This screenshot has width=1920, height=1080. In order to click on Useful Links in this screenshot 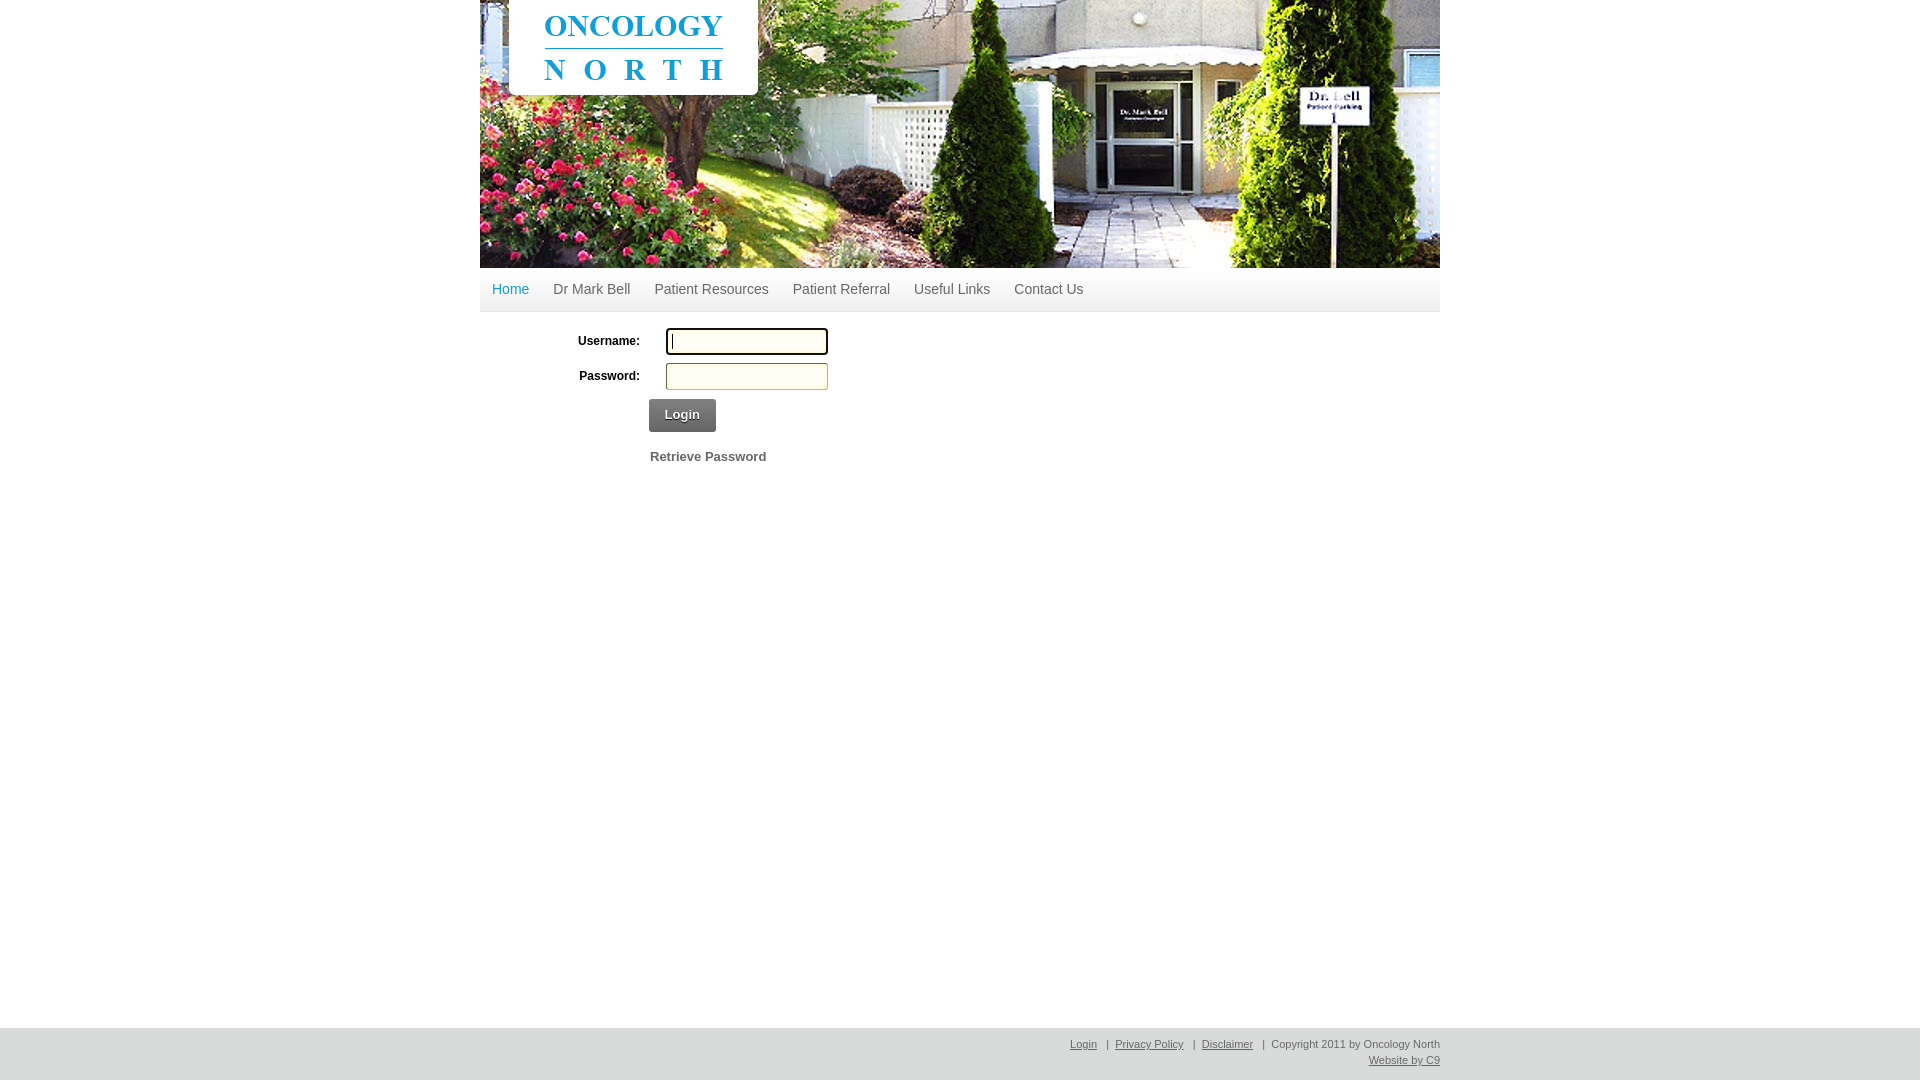, I will do `click(952, 290)`.